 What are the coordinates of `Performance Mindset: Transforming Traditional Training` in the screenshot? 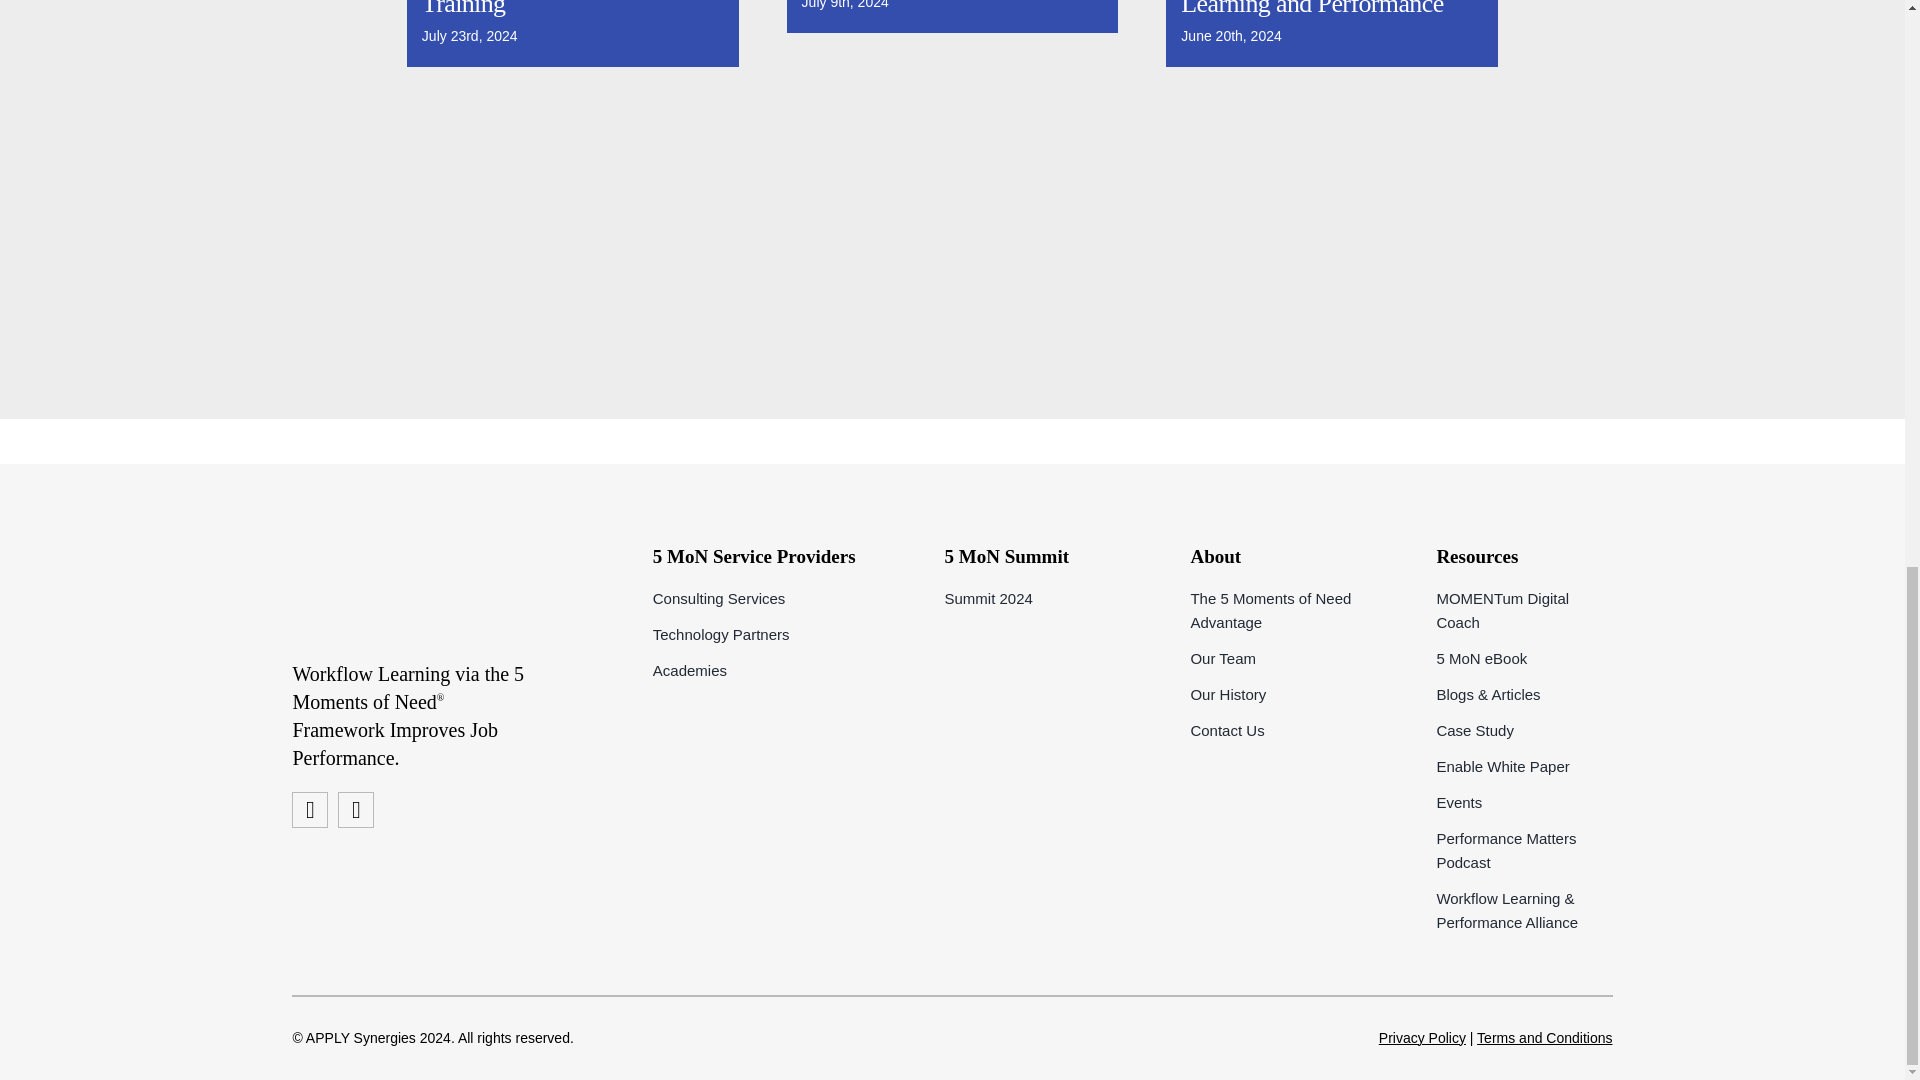 It's located at (546, 10).